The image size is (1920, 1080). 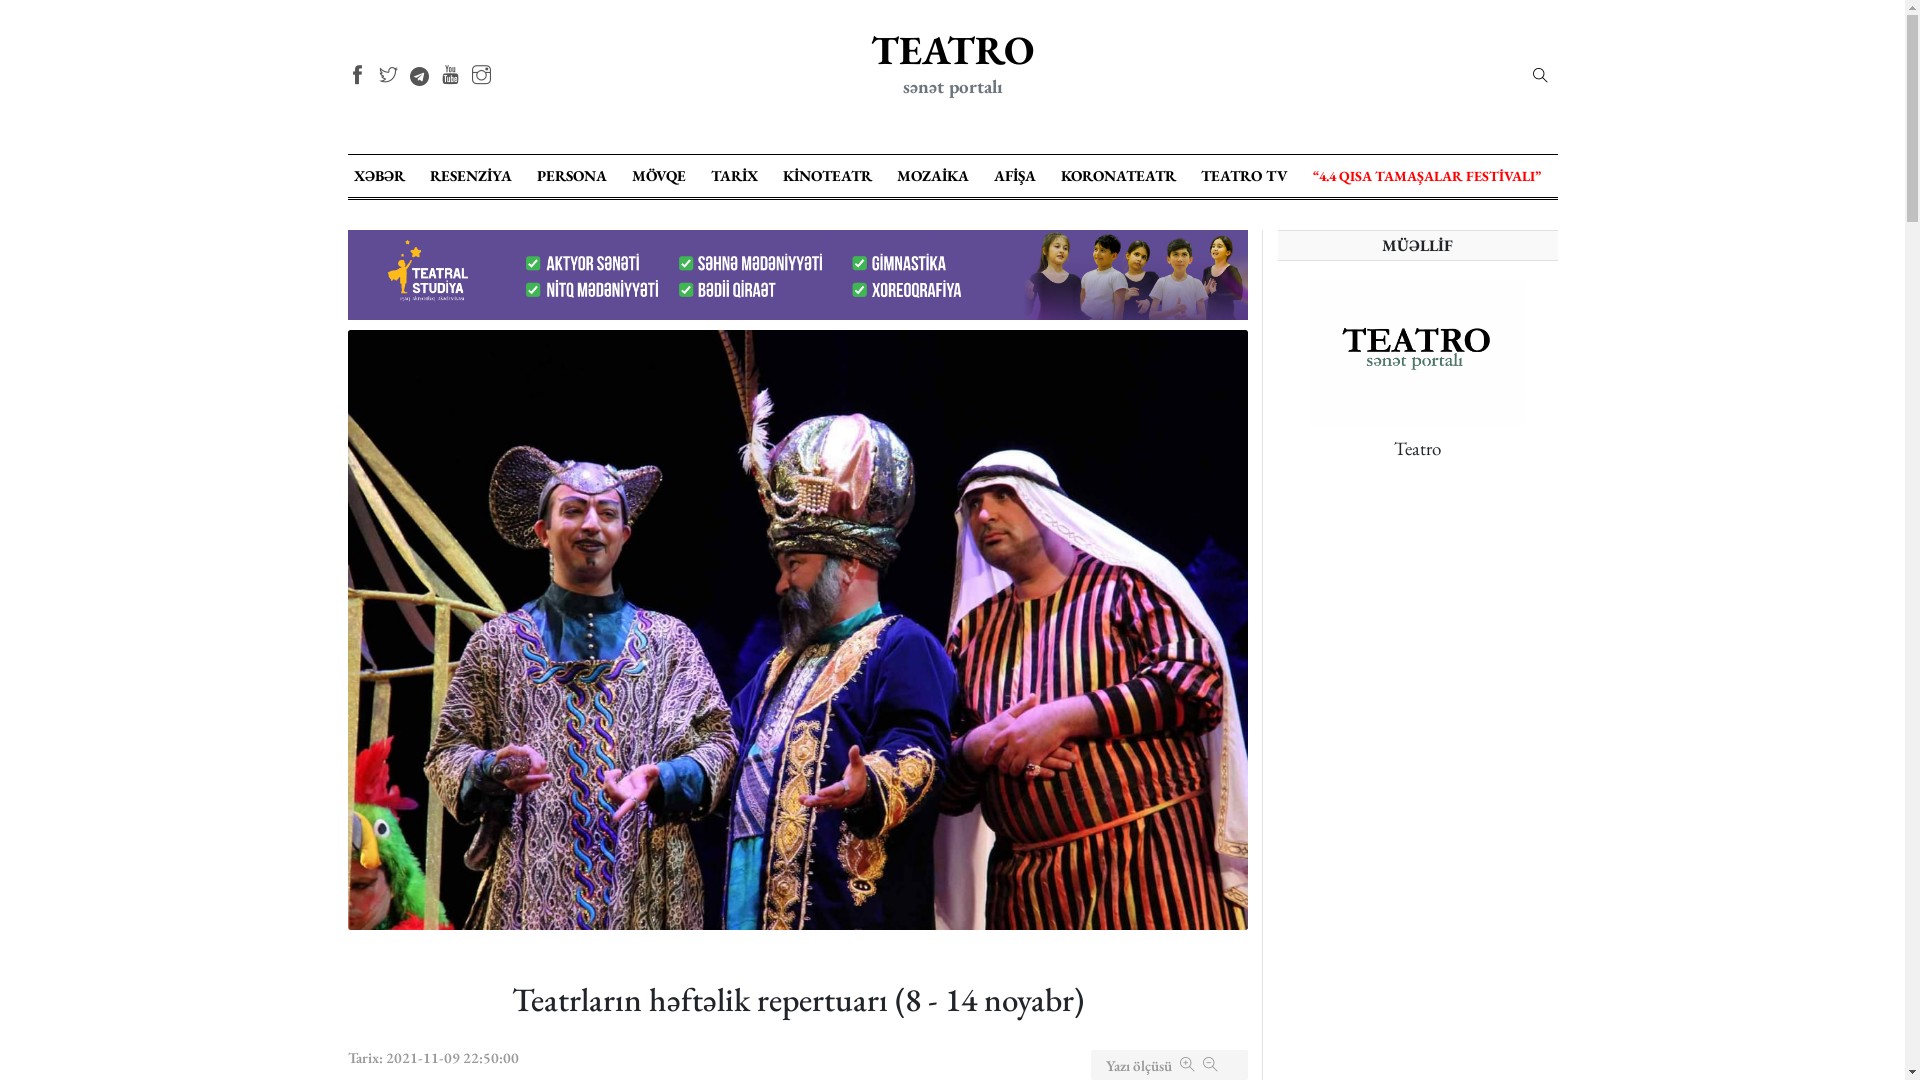 I want to click on TARIX, so click(x=734, y=176).